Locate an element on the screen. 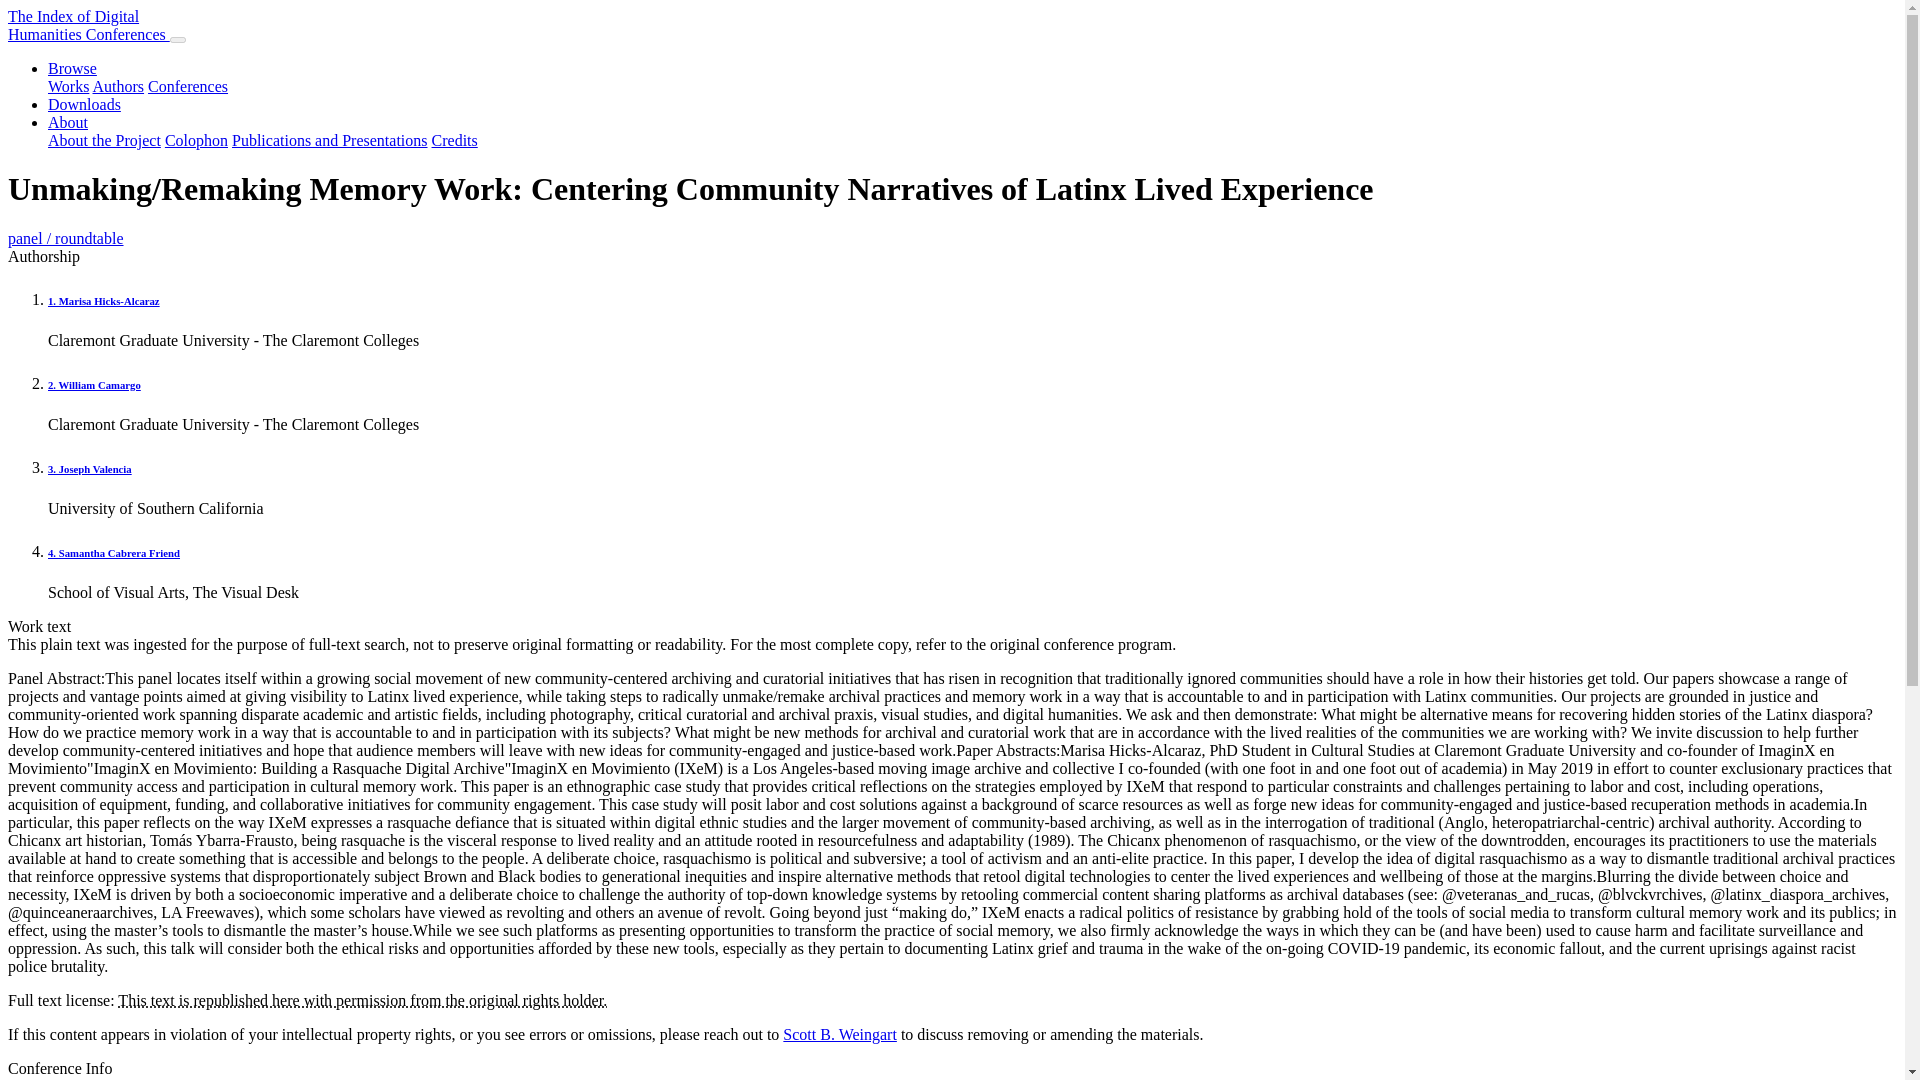 The height and width of the screenshot is (1080, 1920). 2. William Camargo is located at coordinates (94, 384).